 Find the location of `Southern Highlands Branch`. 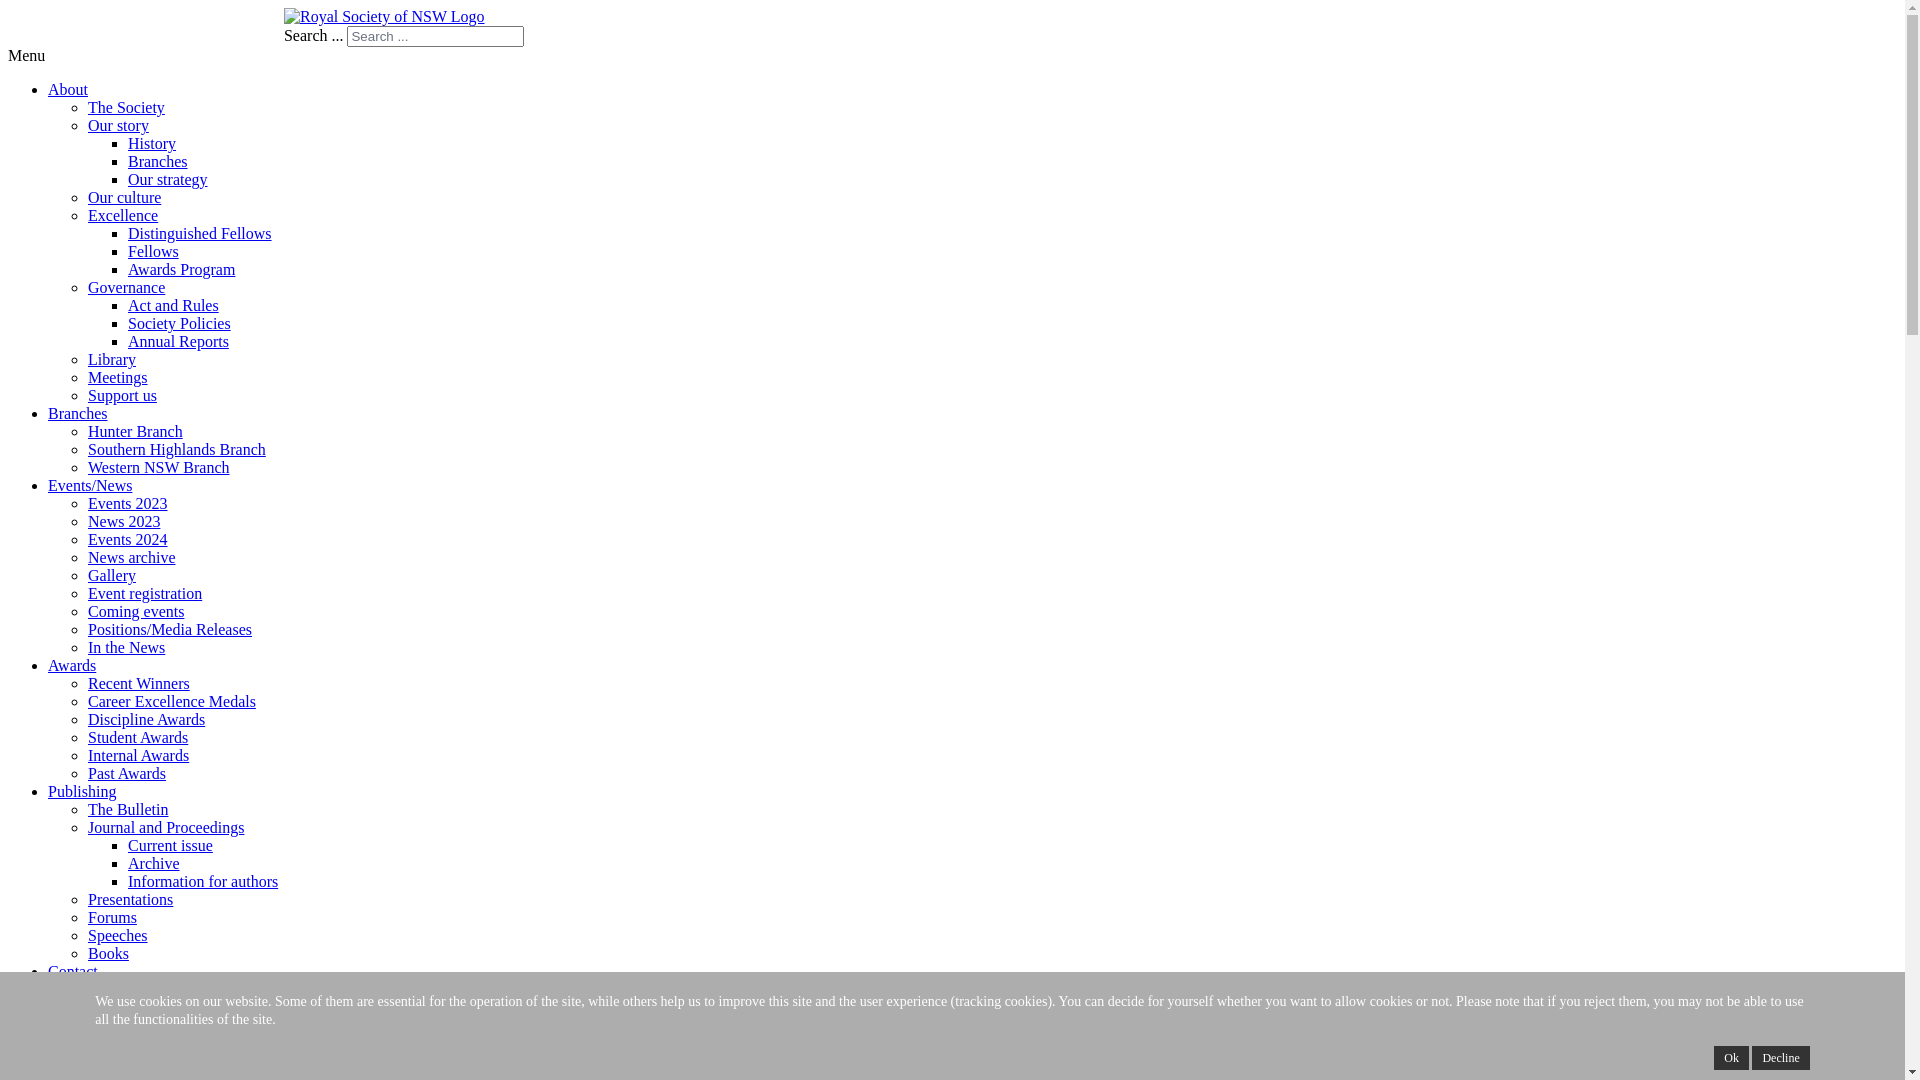

Southern Highlands Branch is located at coordinates (177, 450).